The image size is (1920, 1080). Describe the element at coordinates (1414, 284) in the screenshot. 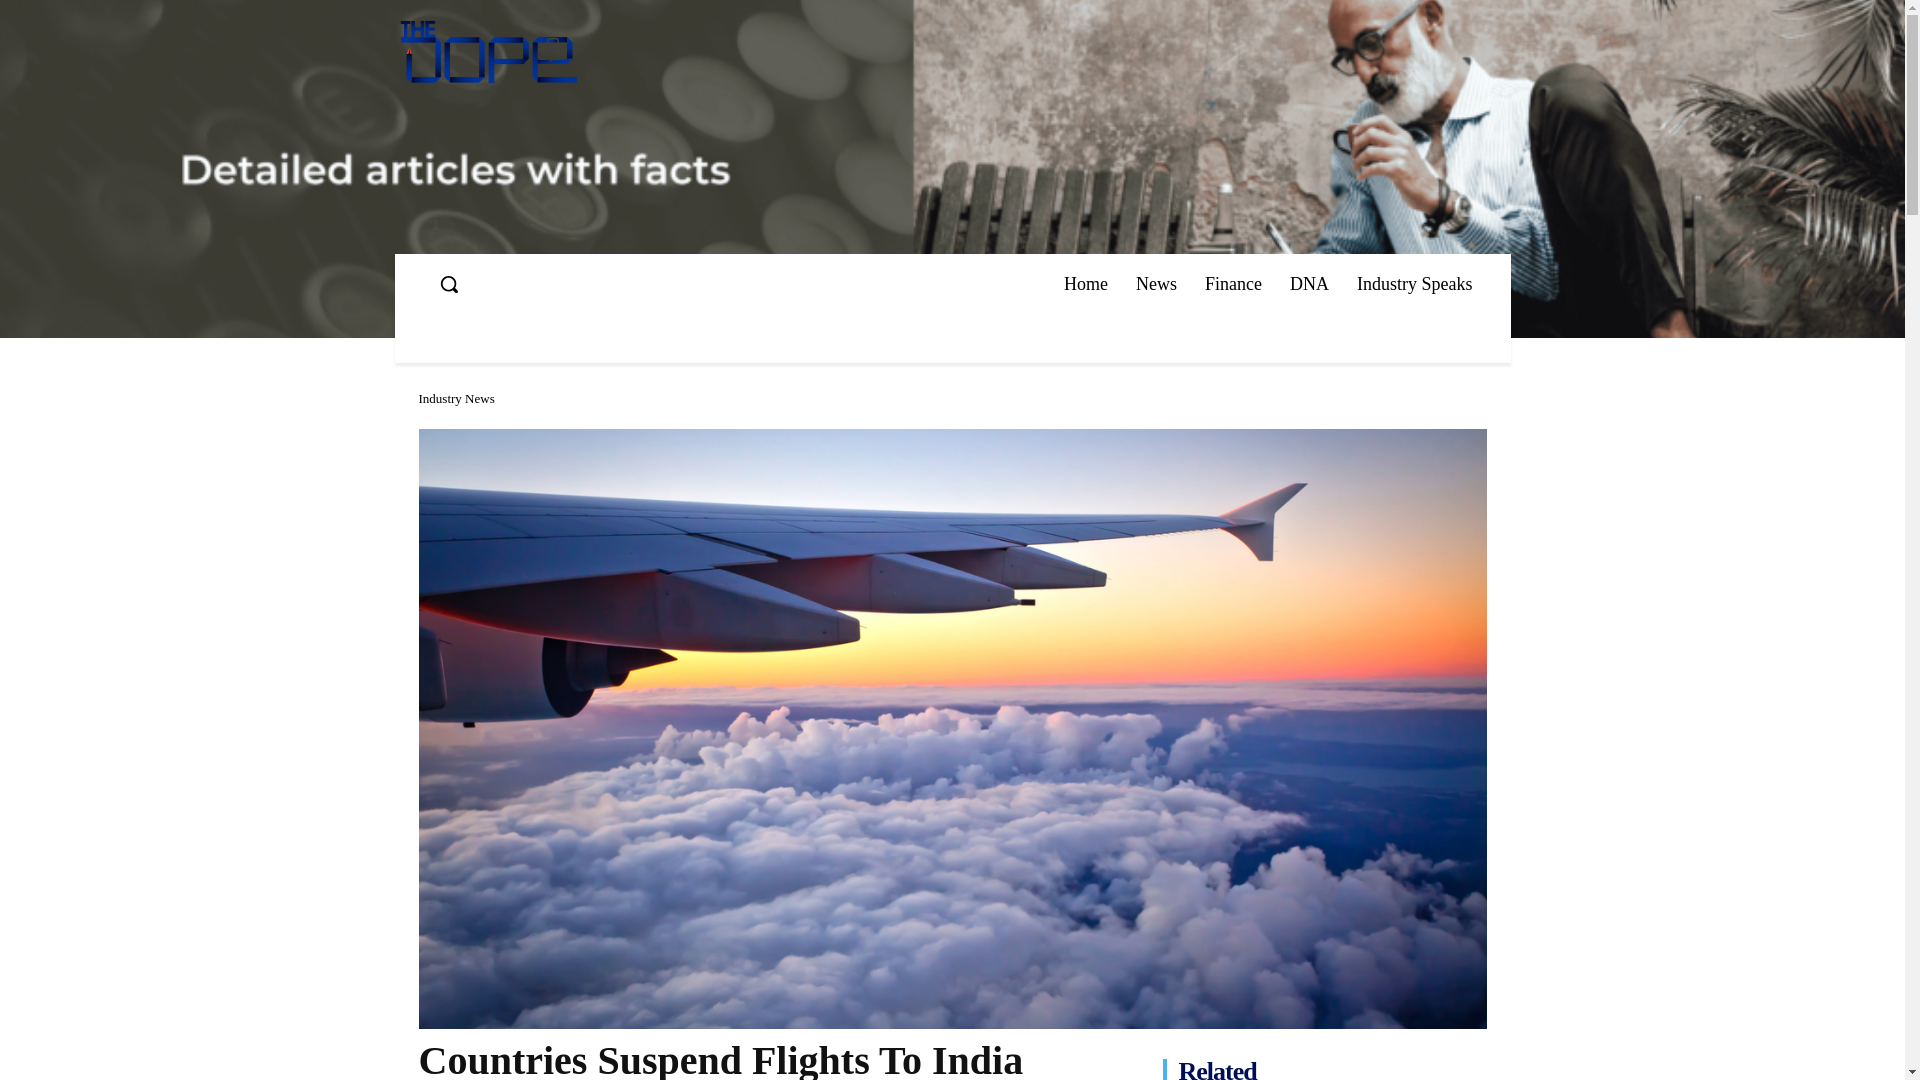

I see `Industry Speaks` at that location.